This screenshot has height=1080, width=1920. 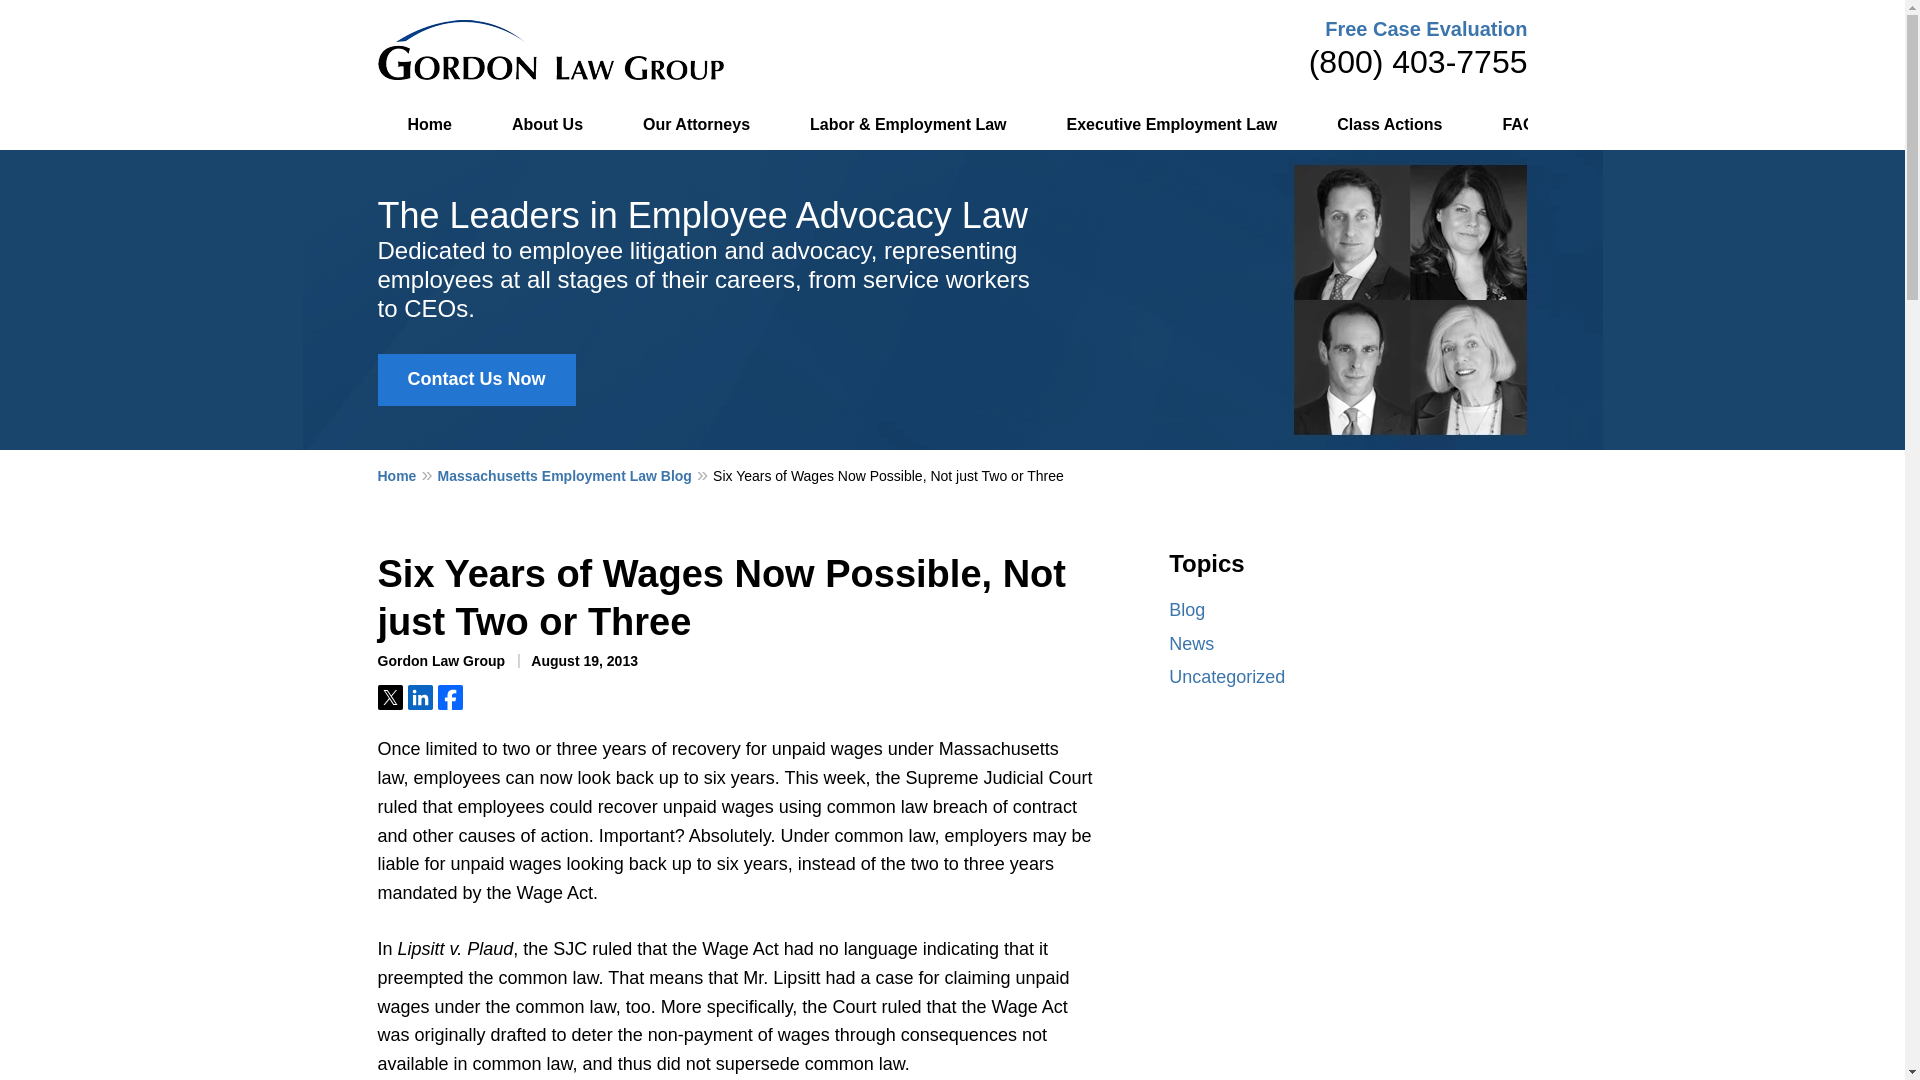 What do you see at coordinates (430, 125) in the screenshot?
I see `Home` at bounding box center [430, 125].